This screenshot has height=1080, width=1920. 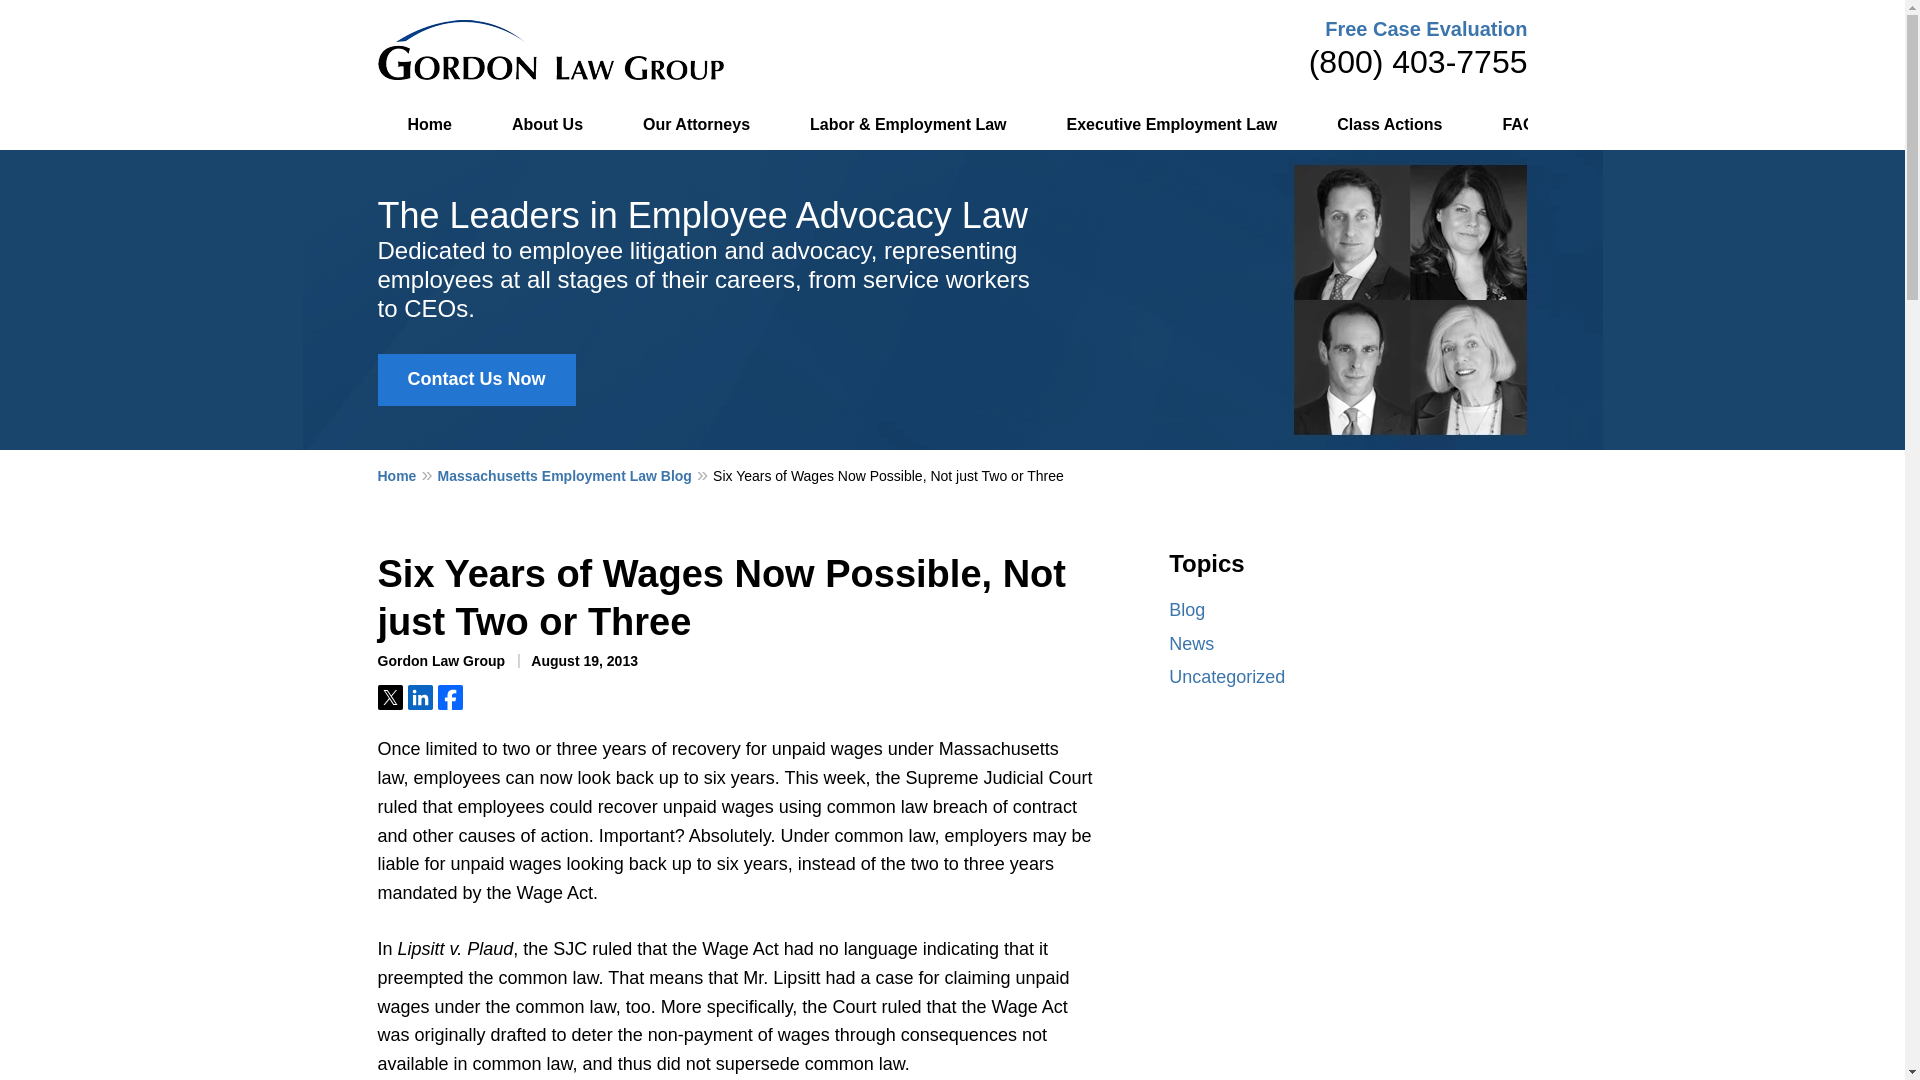 What do you see at coordinates (430, 125) in the screenshot?
I see `Home` at bounding box center [430, 125].